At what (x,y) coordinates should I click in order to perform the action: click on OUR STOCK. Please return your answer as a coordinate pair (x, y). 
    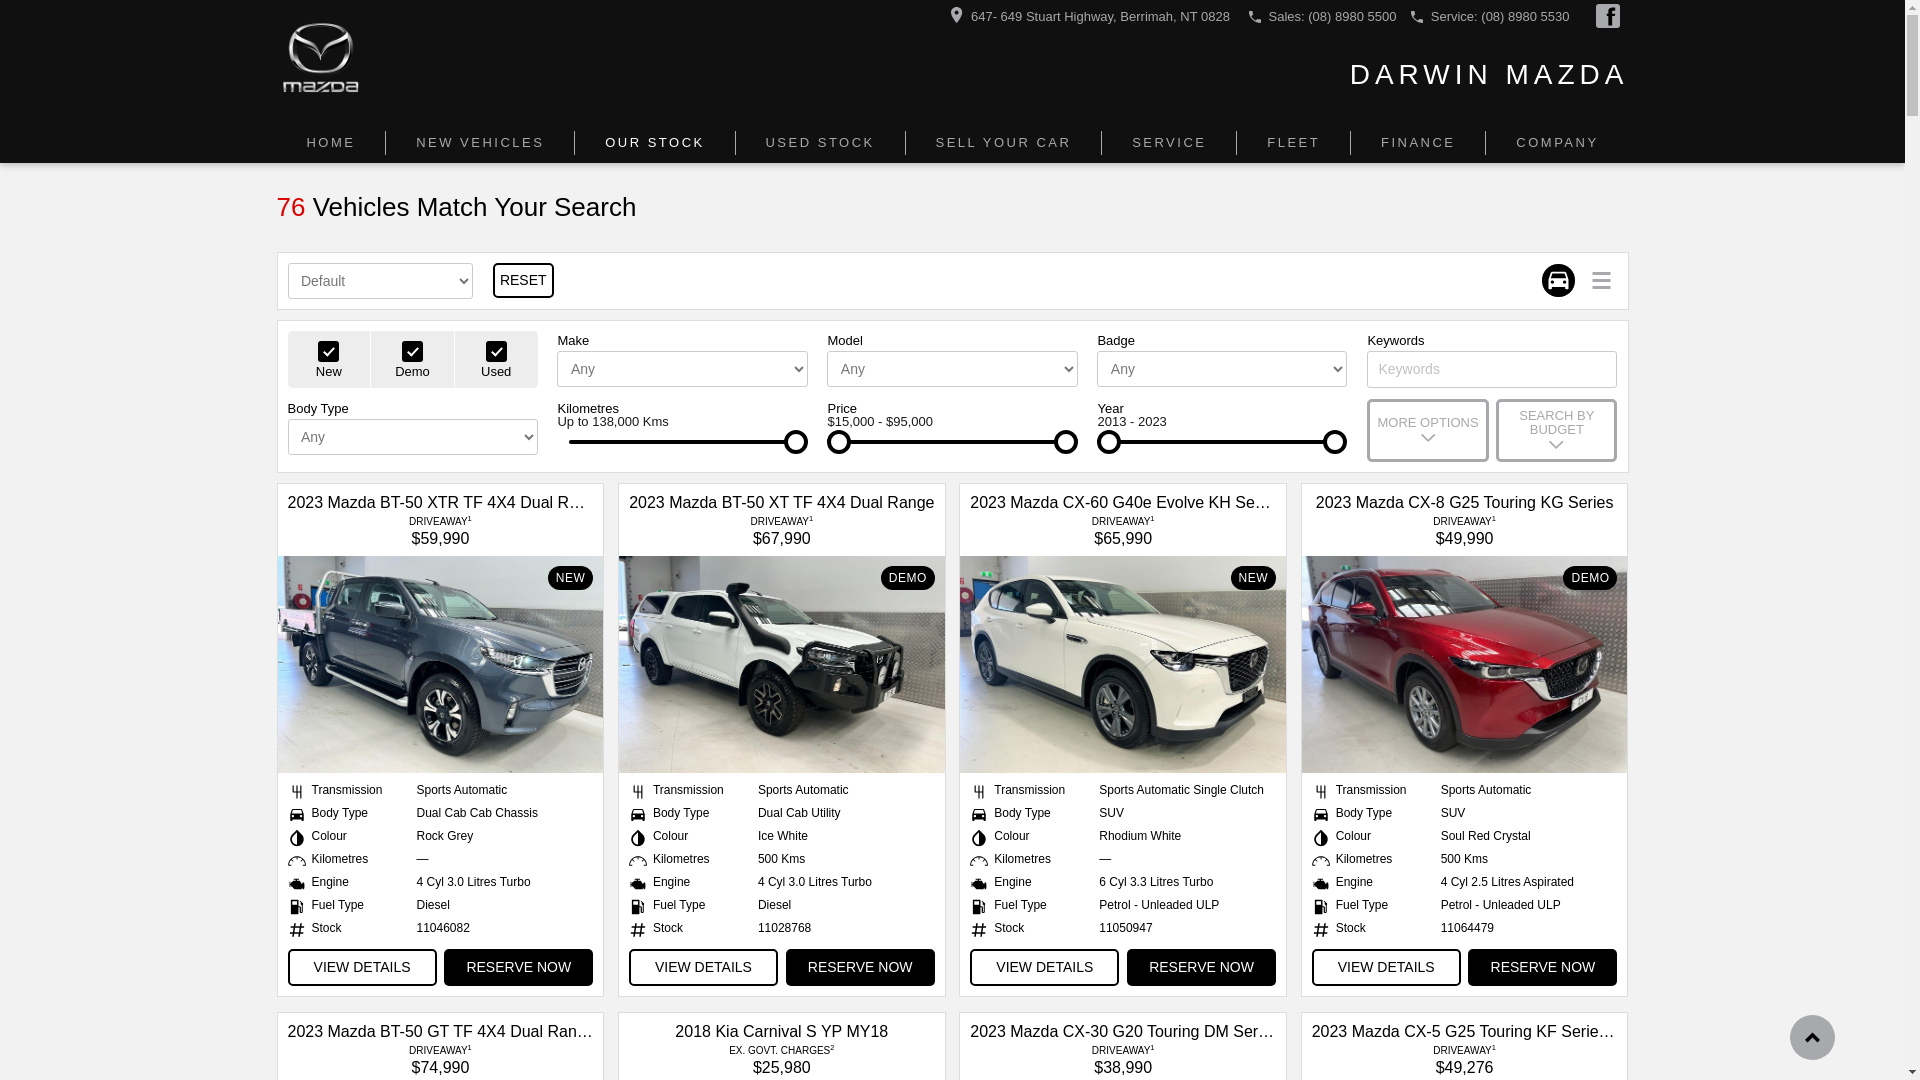
    Looking at the image, I should click on (655, 143).